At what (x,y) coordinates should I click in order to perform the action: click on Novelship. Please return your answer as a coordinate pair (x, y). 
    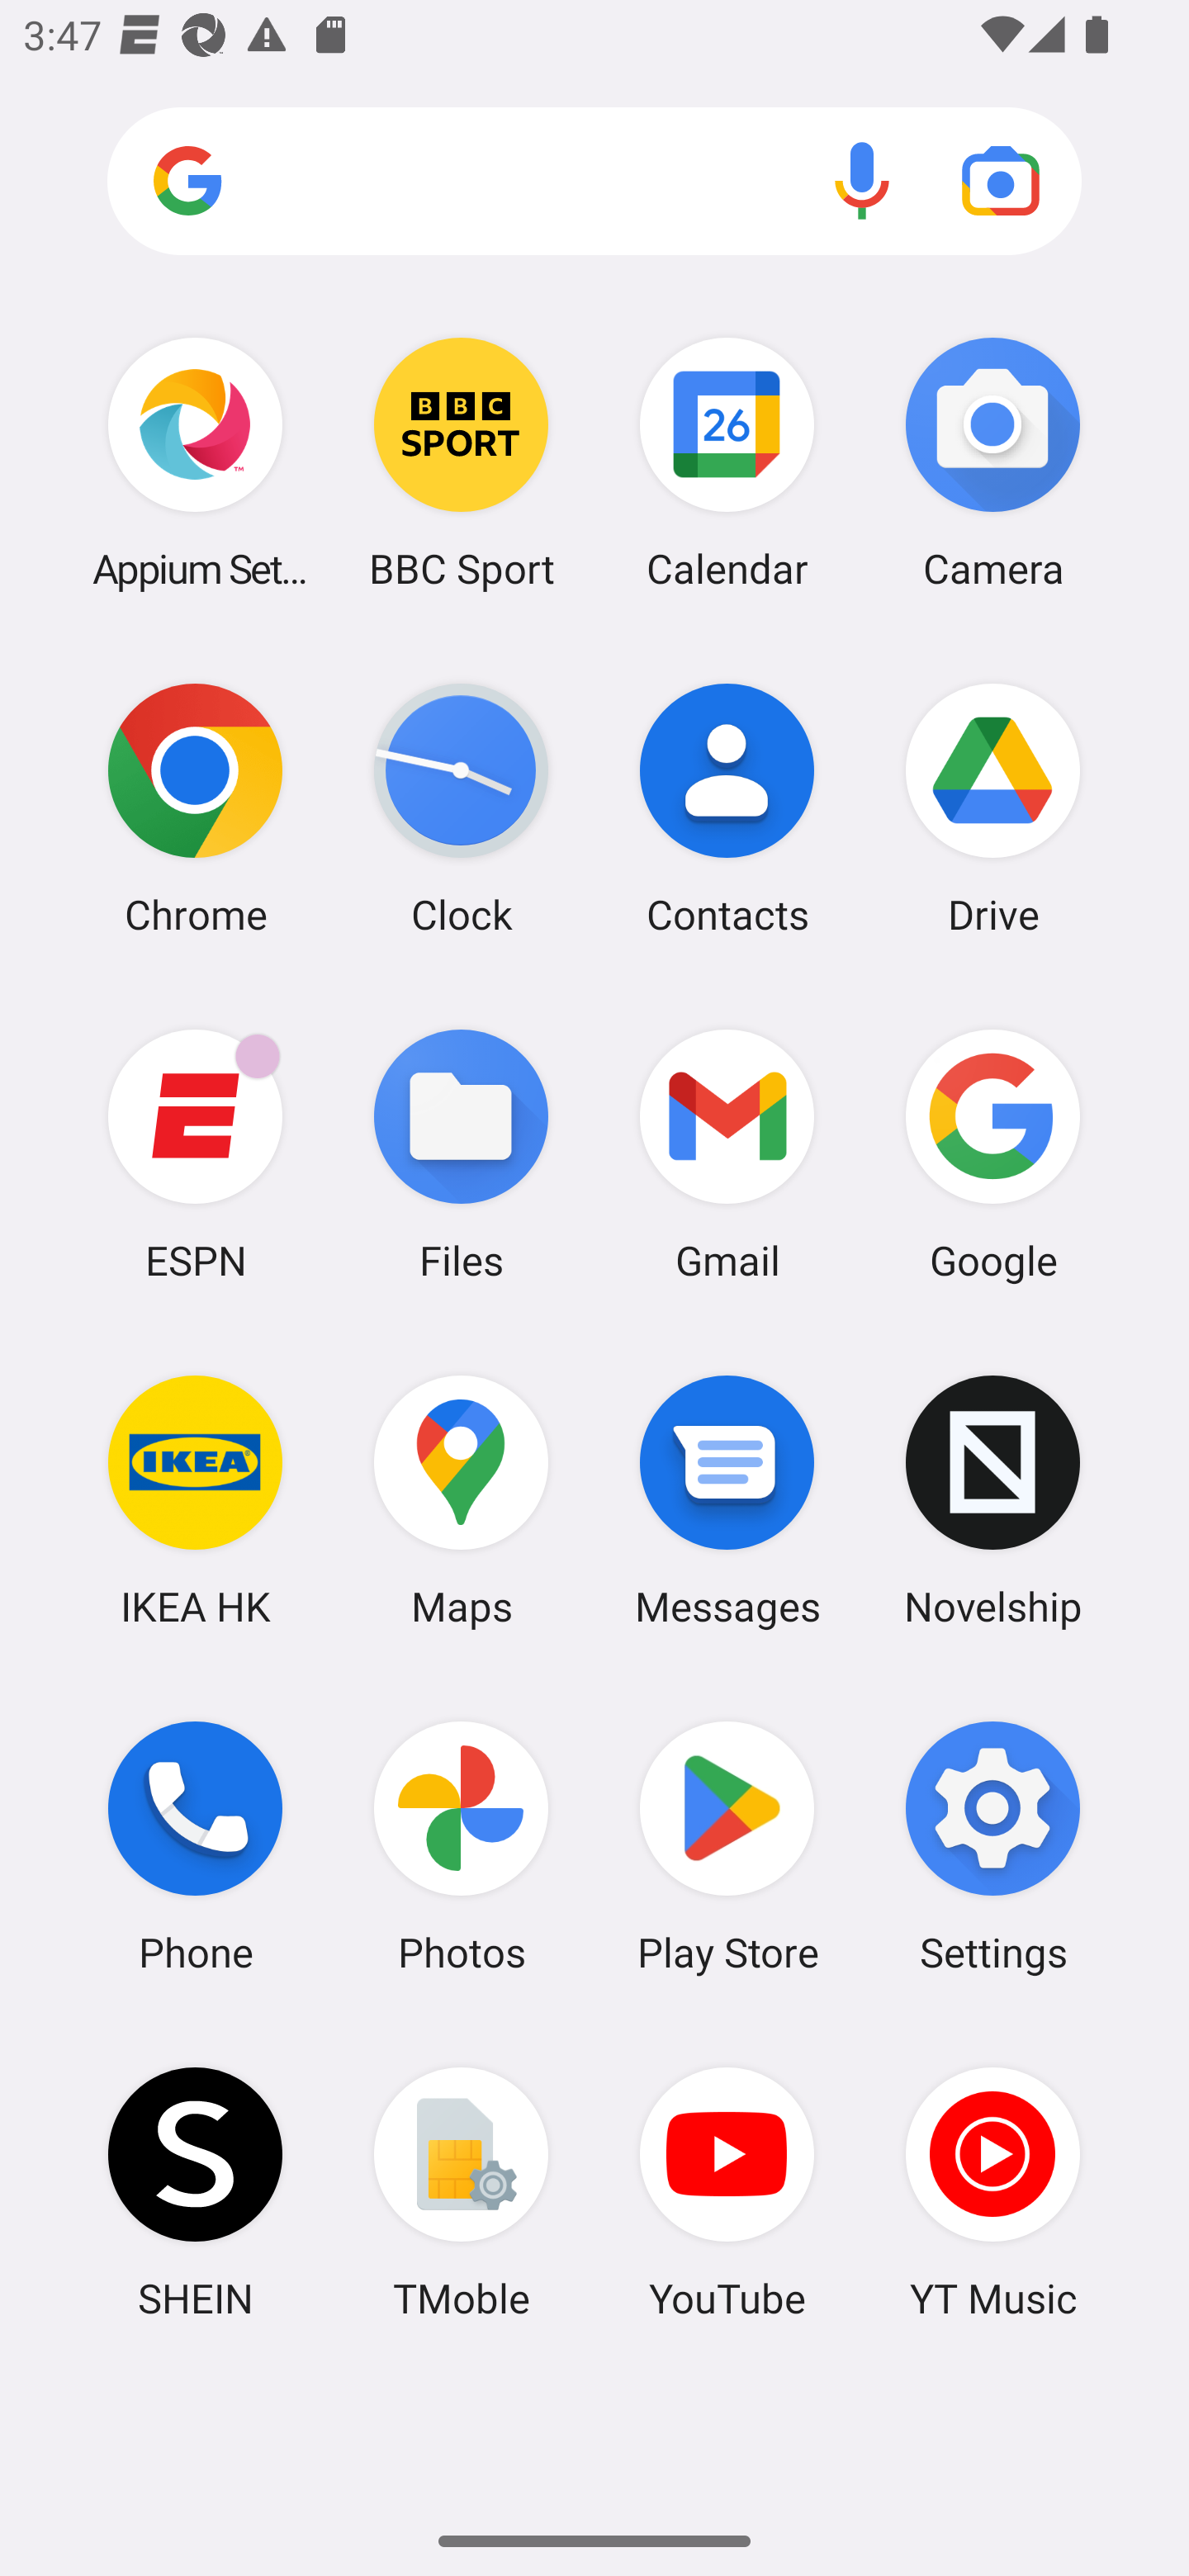
    Looking at the image, I should click on (992, 1500).